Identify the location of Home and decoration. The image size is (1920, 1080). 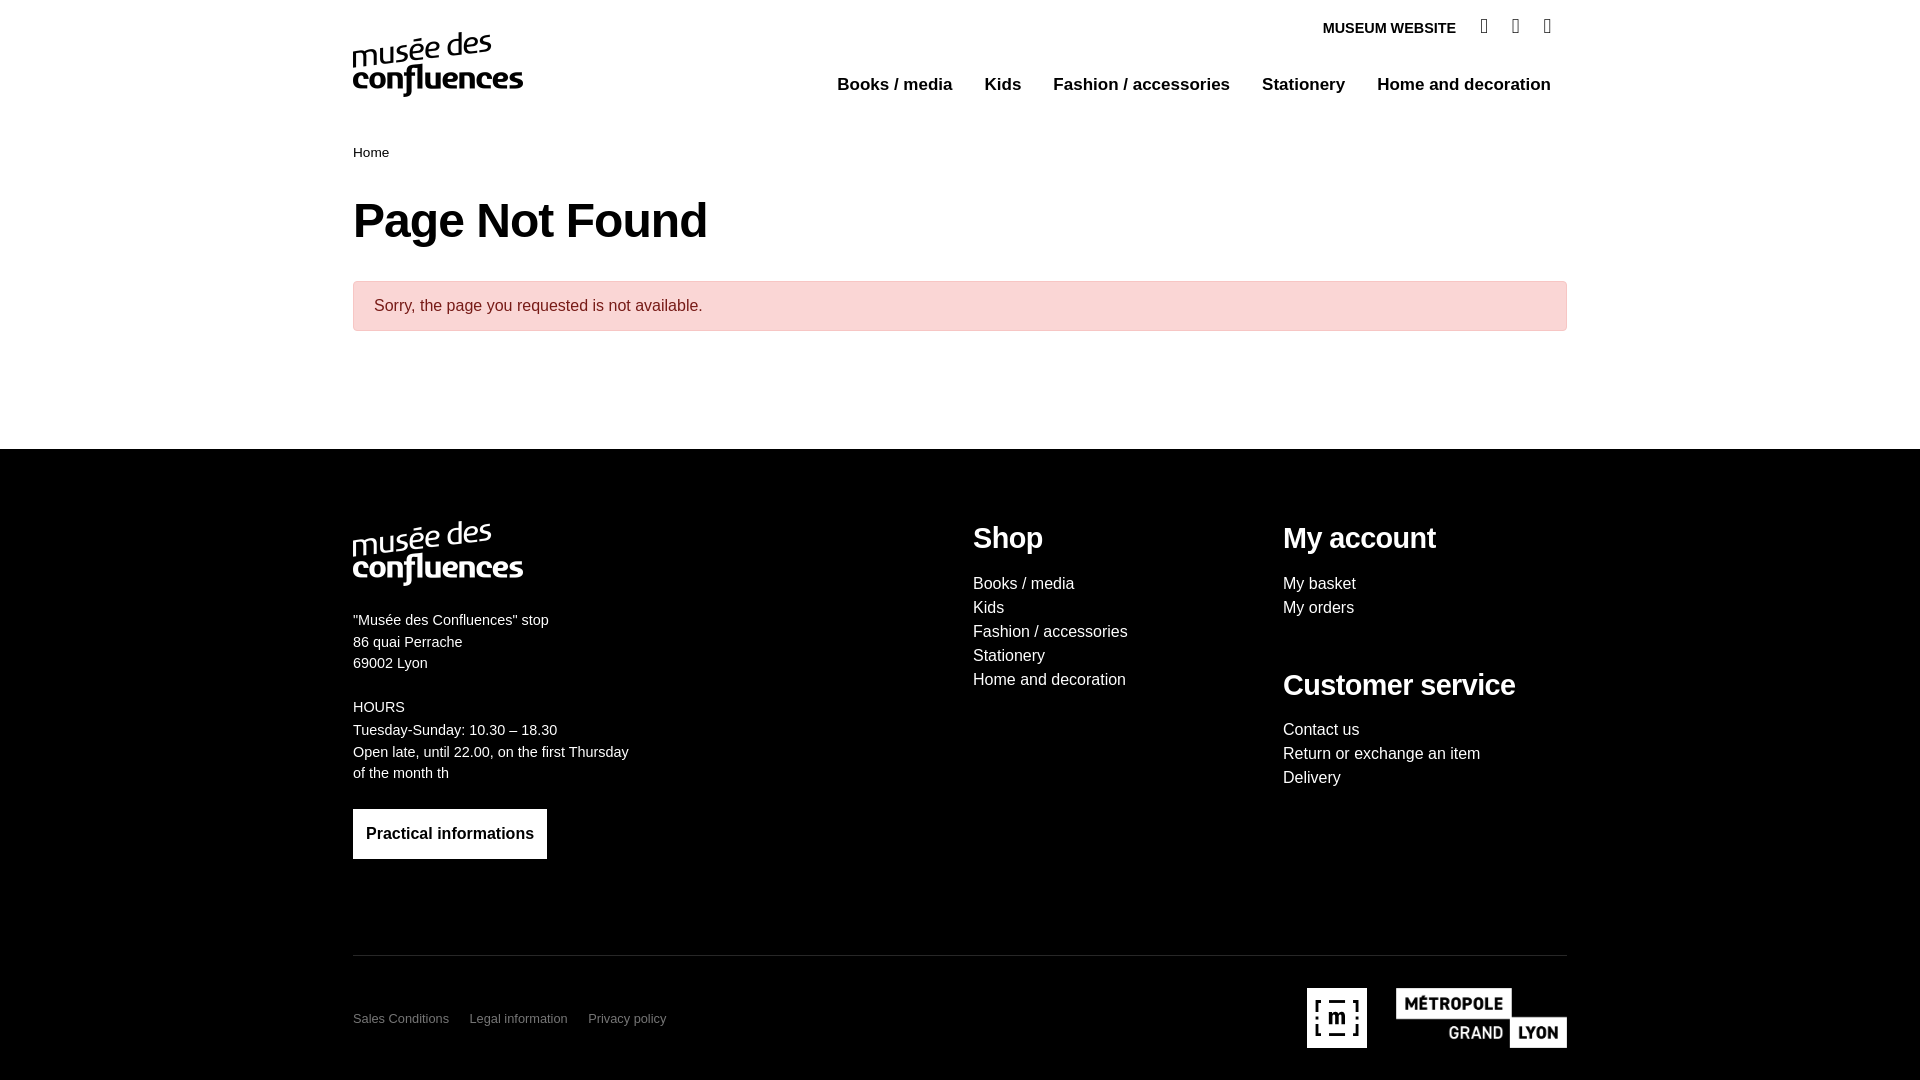
(1464, 85).